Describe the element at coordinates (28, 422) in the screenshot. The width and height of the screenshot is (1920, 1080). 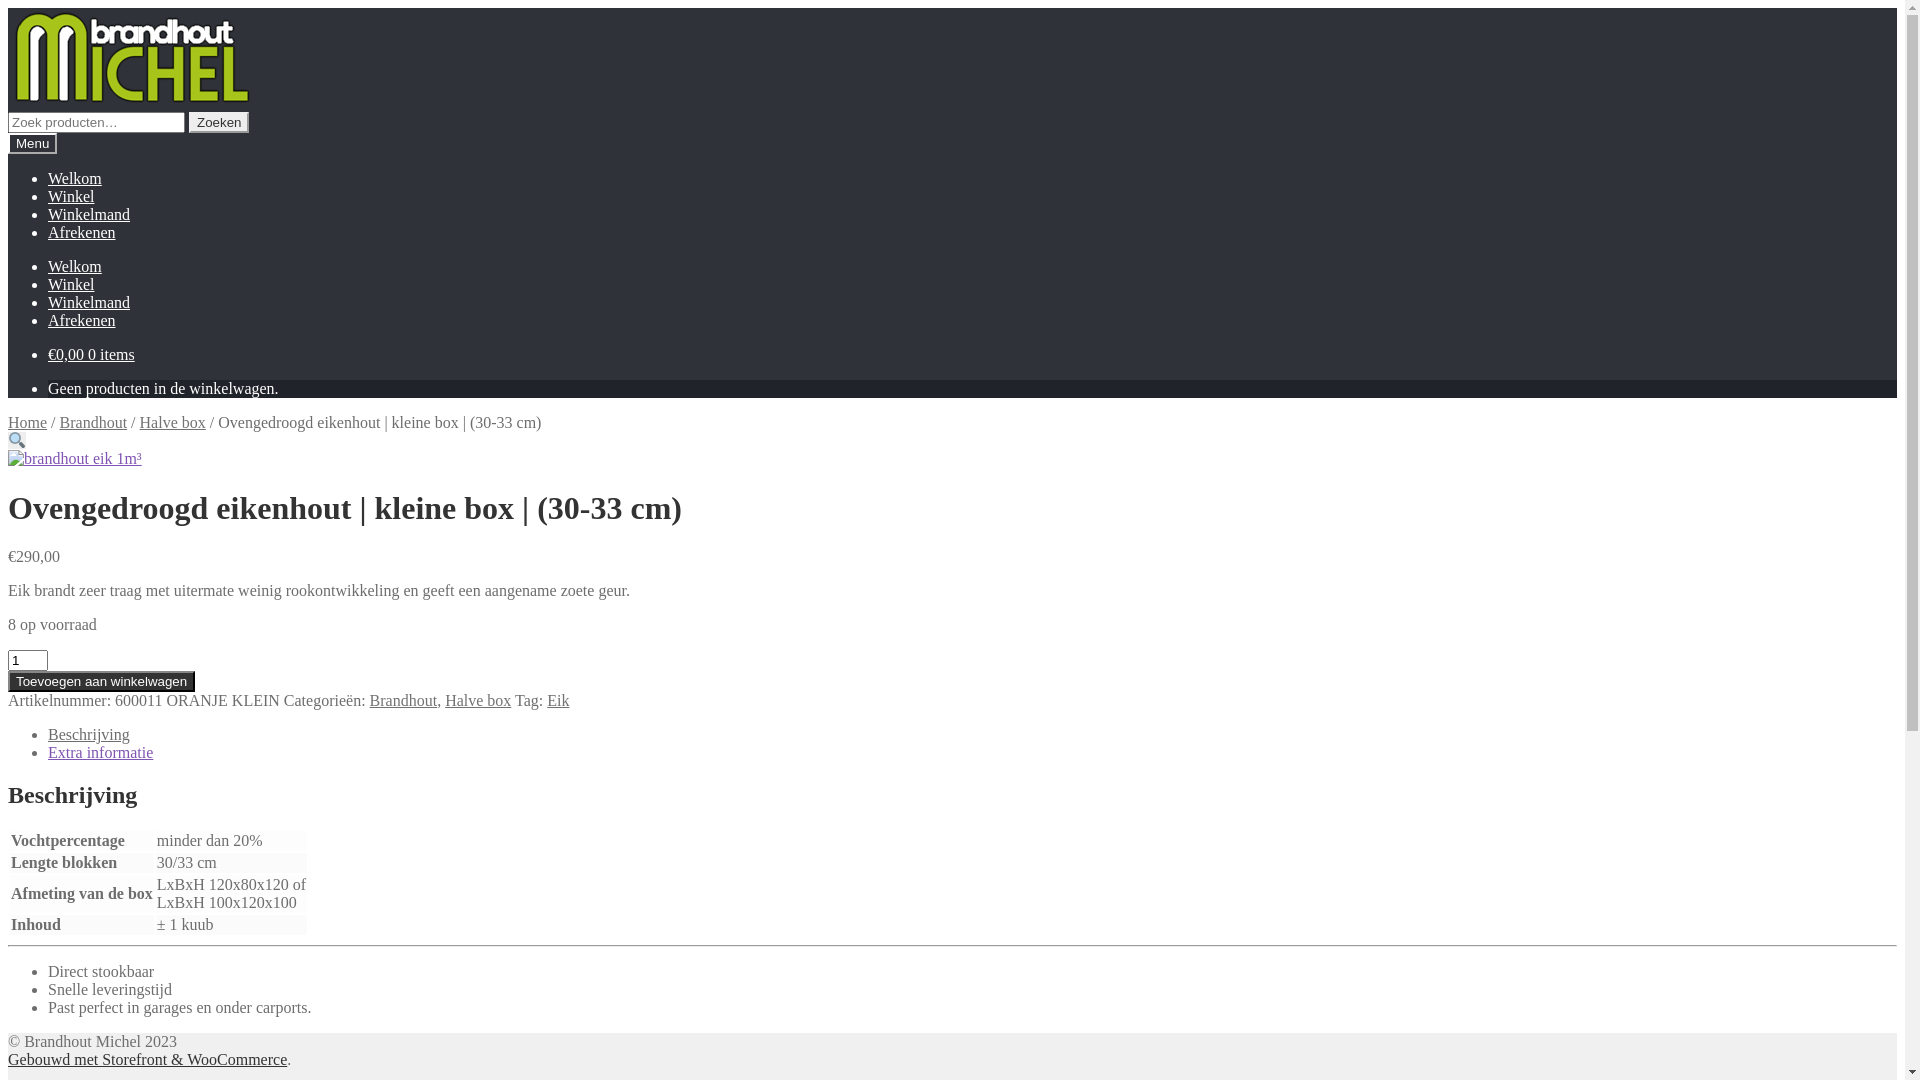
I see `Home` at that location.